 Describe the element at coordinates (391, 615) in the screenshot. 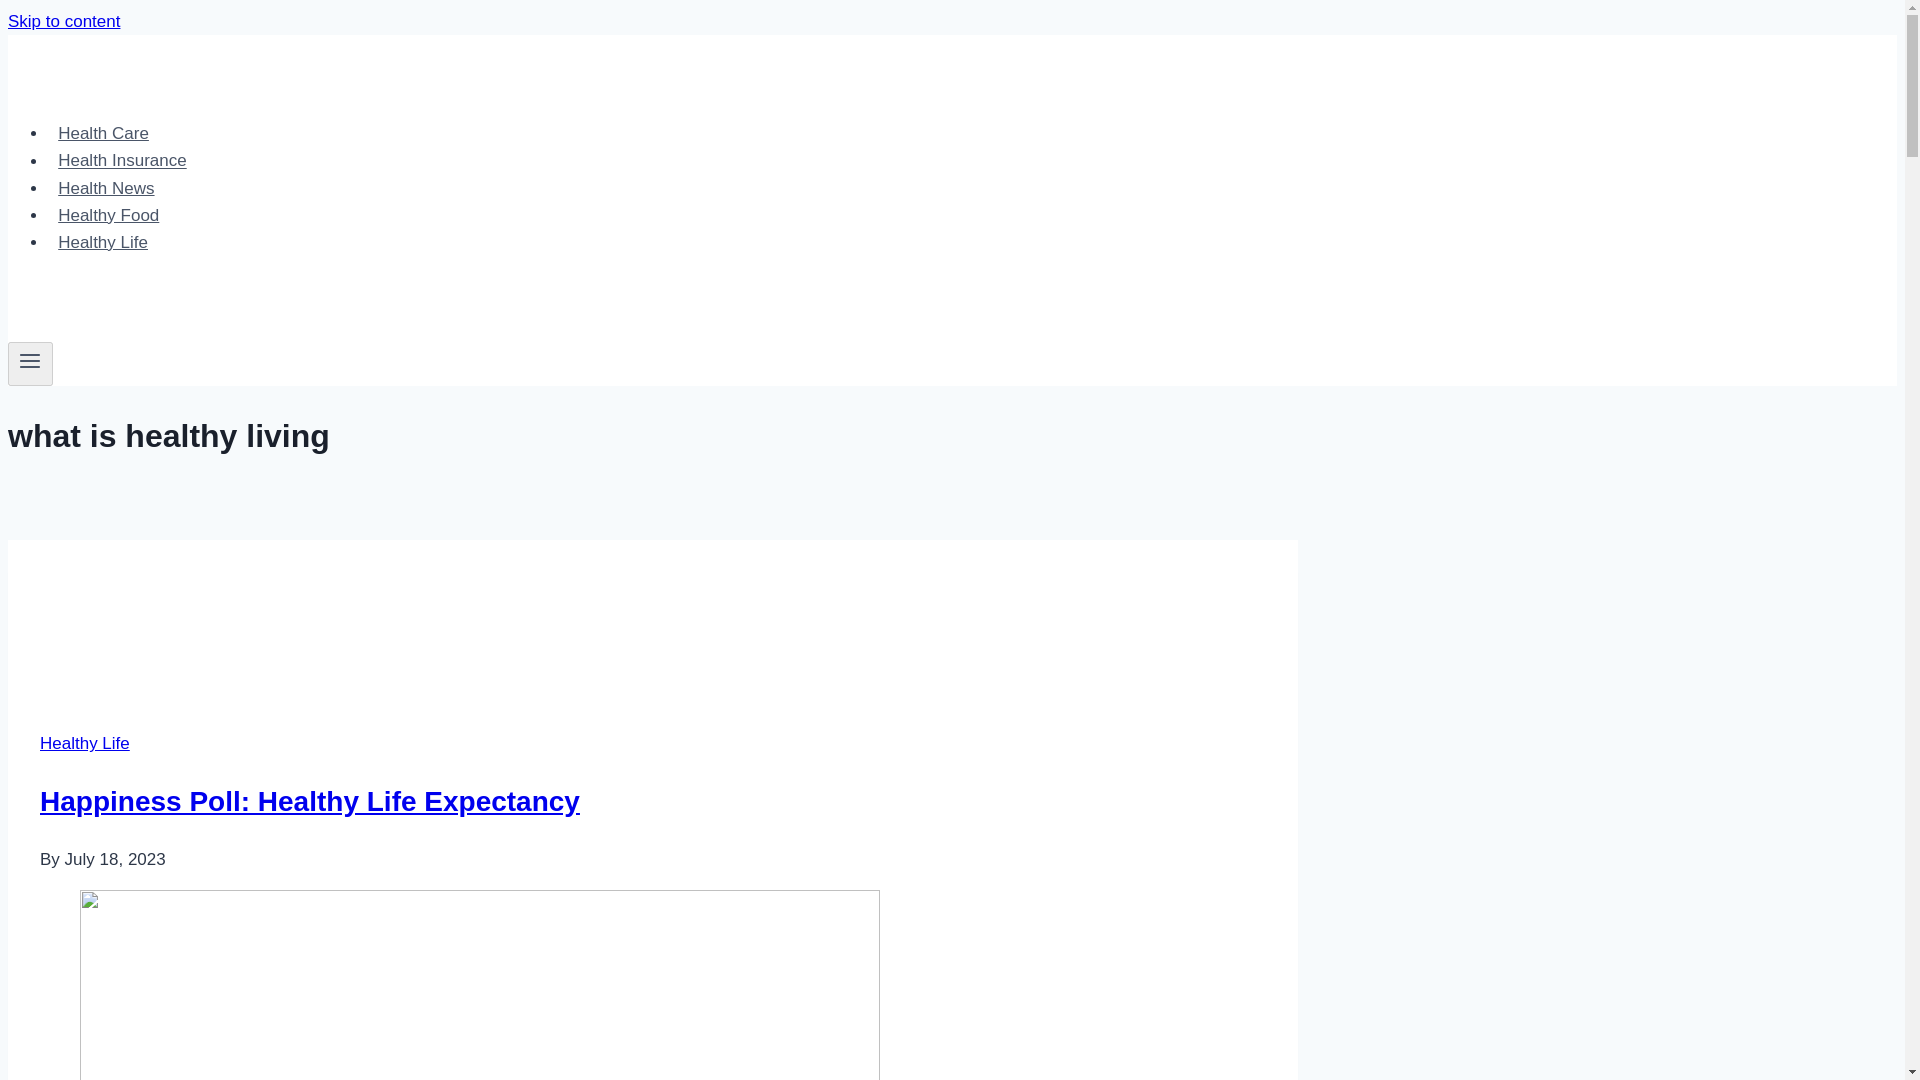

I see `Happiness Poll: Healthy Life Expectancy` at that location.